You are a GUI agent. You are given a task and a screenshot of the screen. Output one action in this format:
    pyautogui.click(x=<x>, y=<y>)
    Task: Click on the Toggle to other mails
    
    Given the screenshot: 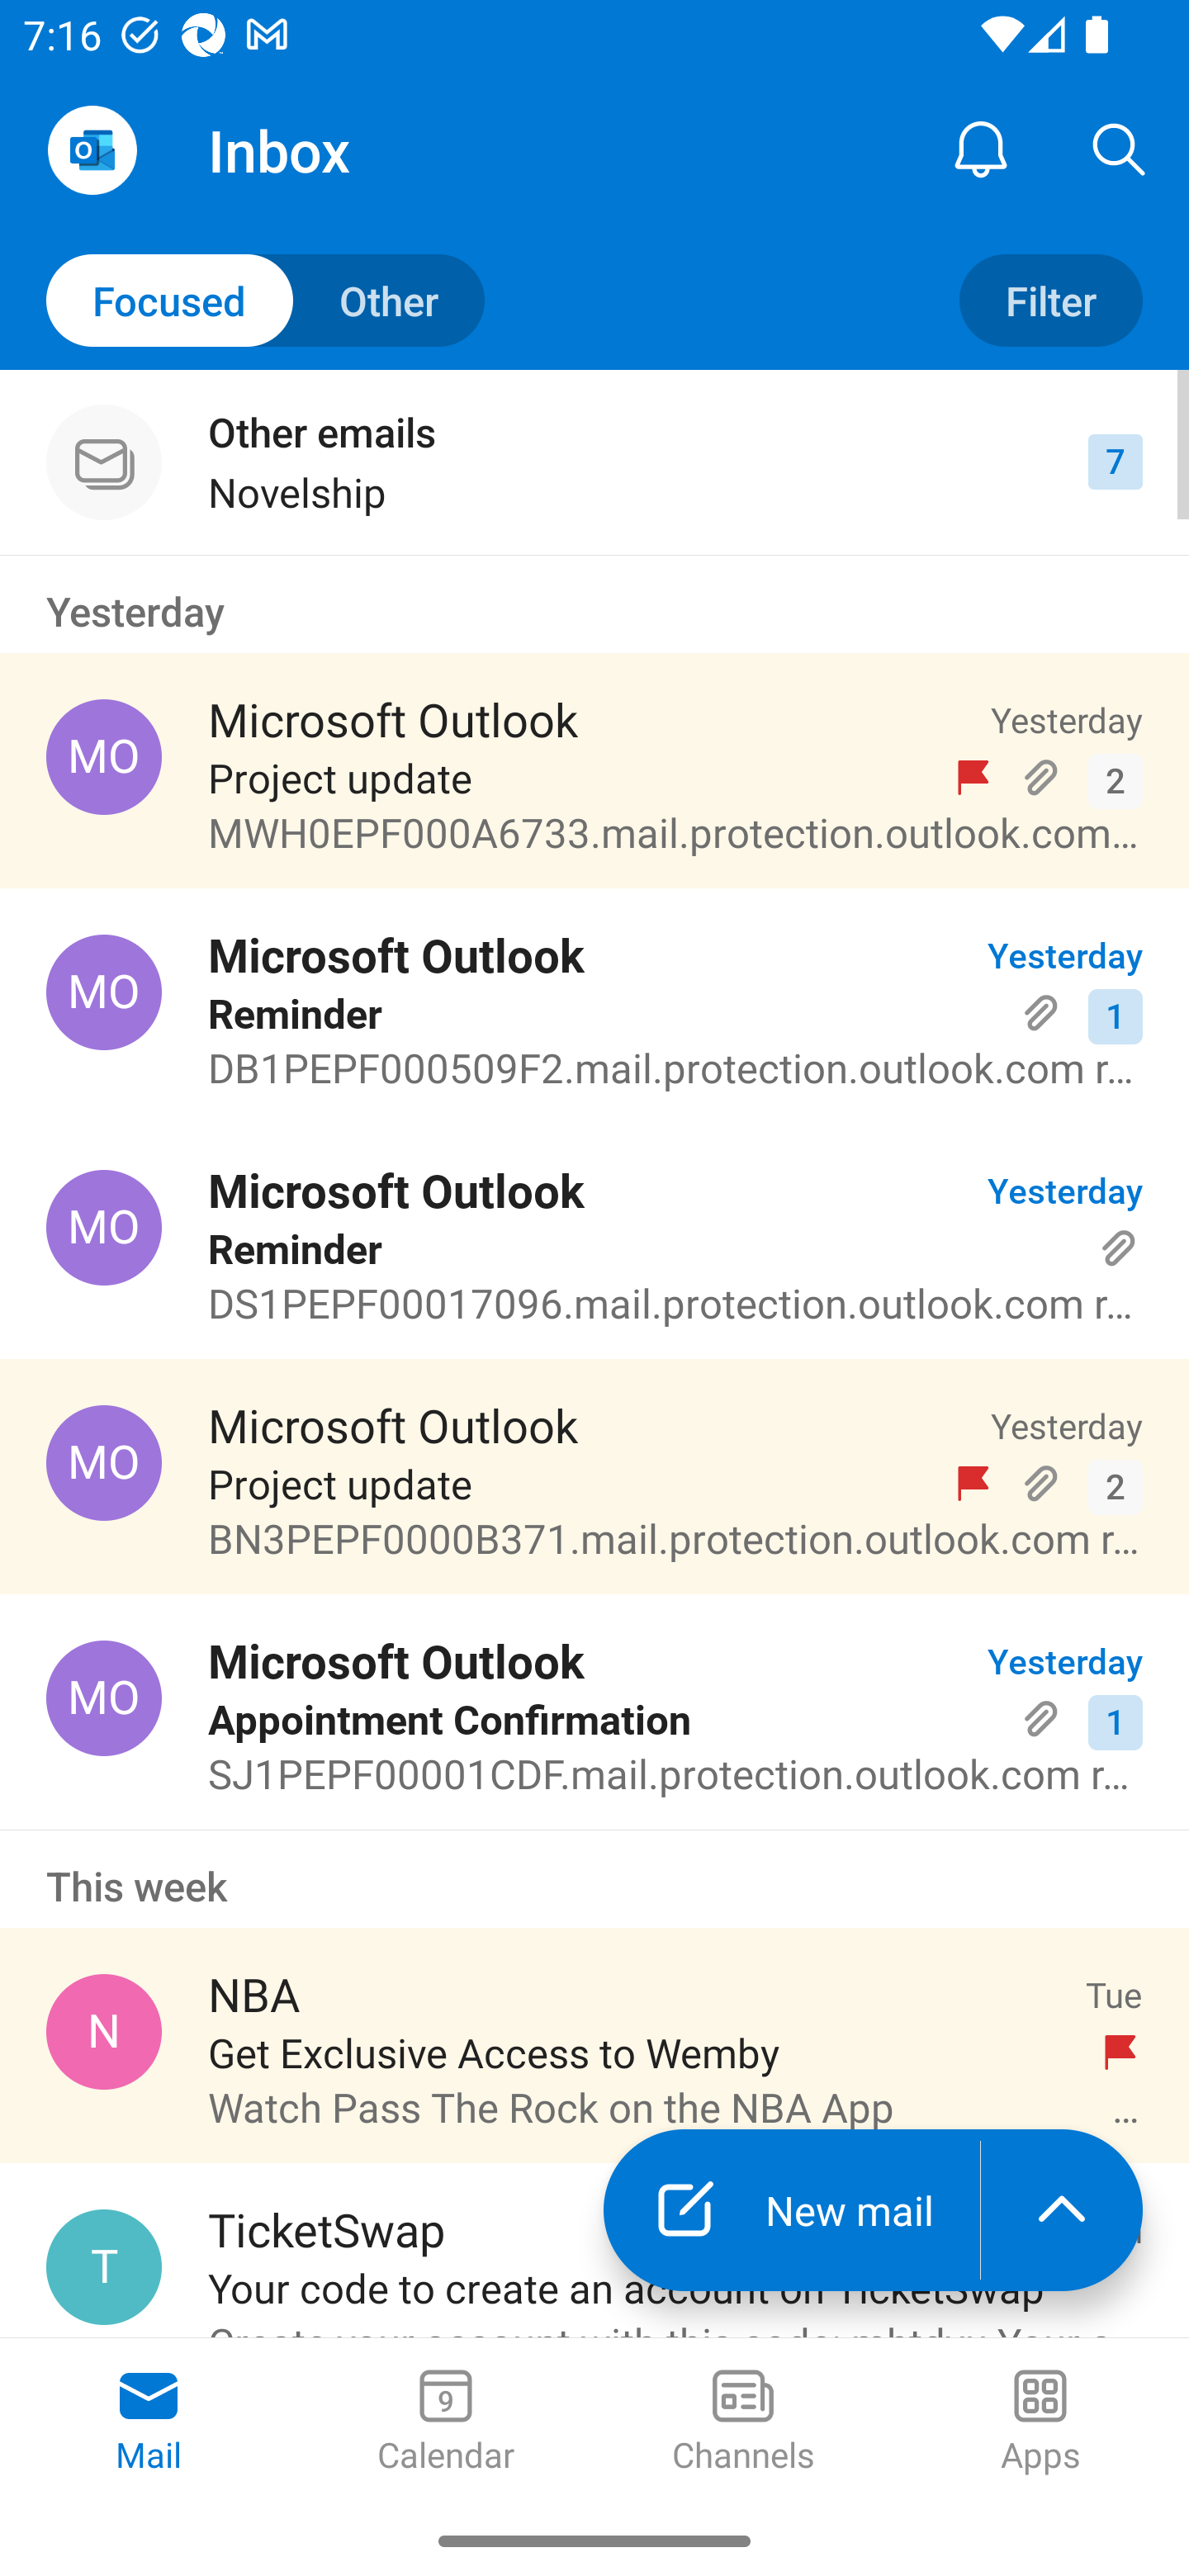 What is the action you would take?
    pyautogui.click(x=266, y=301)
    